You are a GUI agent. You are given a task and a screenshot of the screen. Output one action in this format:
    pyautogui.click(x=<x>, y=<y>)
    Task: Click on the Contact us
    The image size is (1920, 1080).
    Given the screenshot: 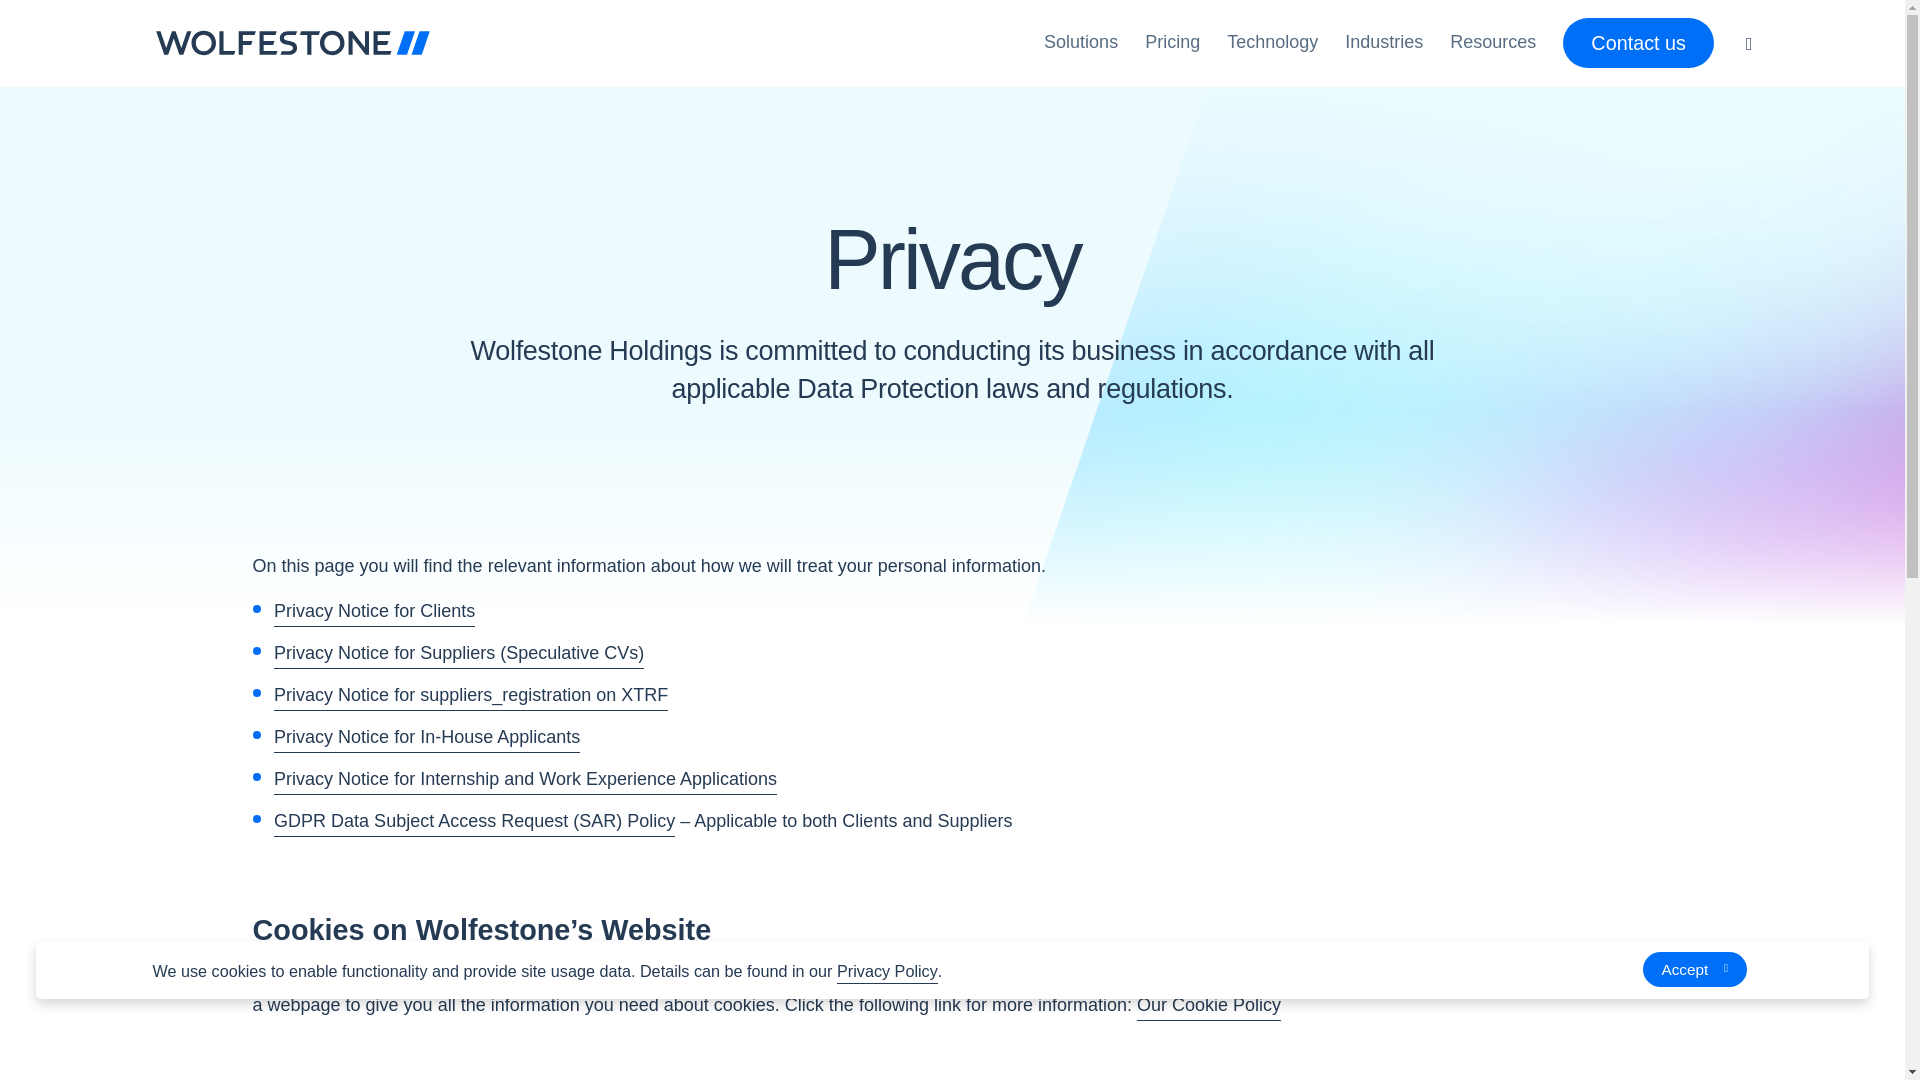 What is the action you would take?
    pyautogui.click(x=1638, y=43)
    